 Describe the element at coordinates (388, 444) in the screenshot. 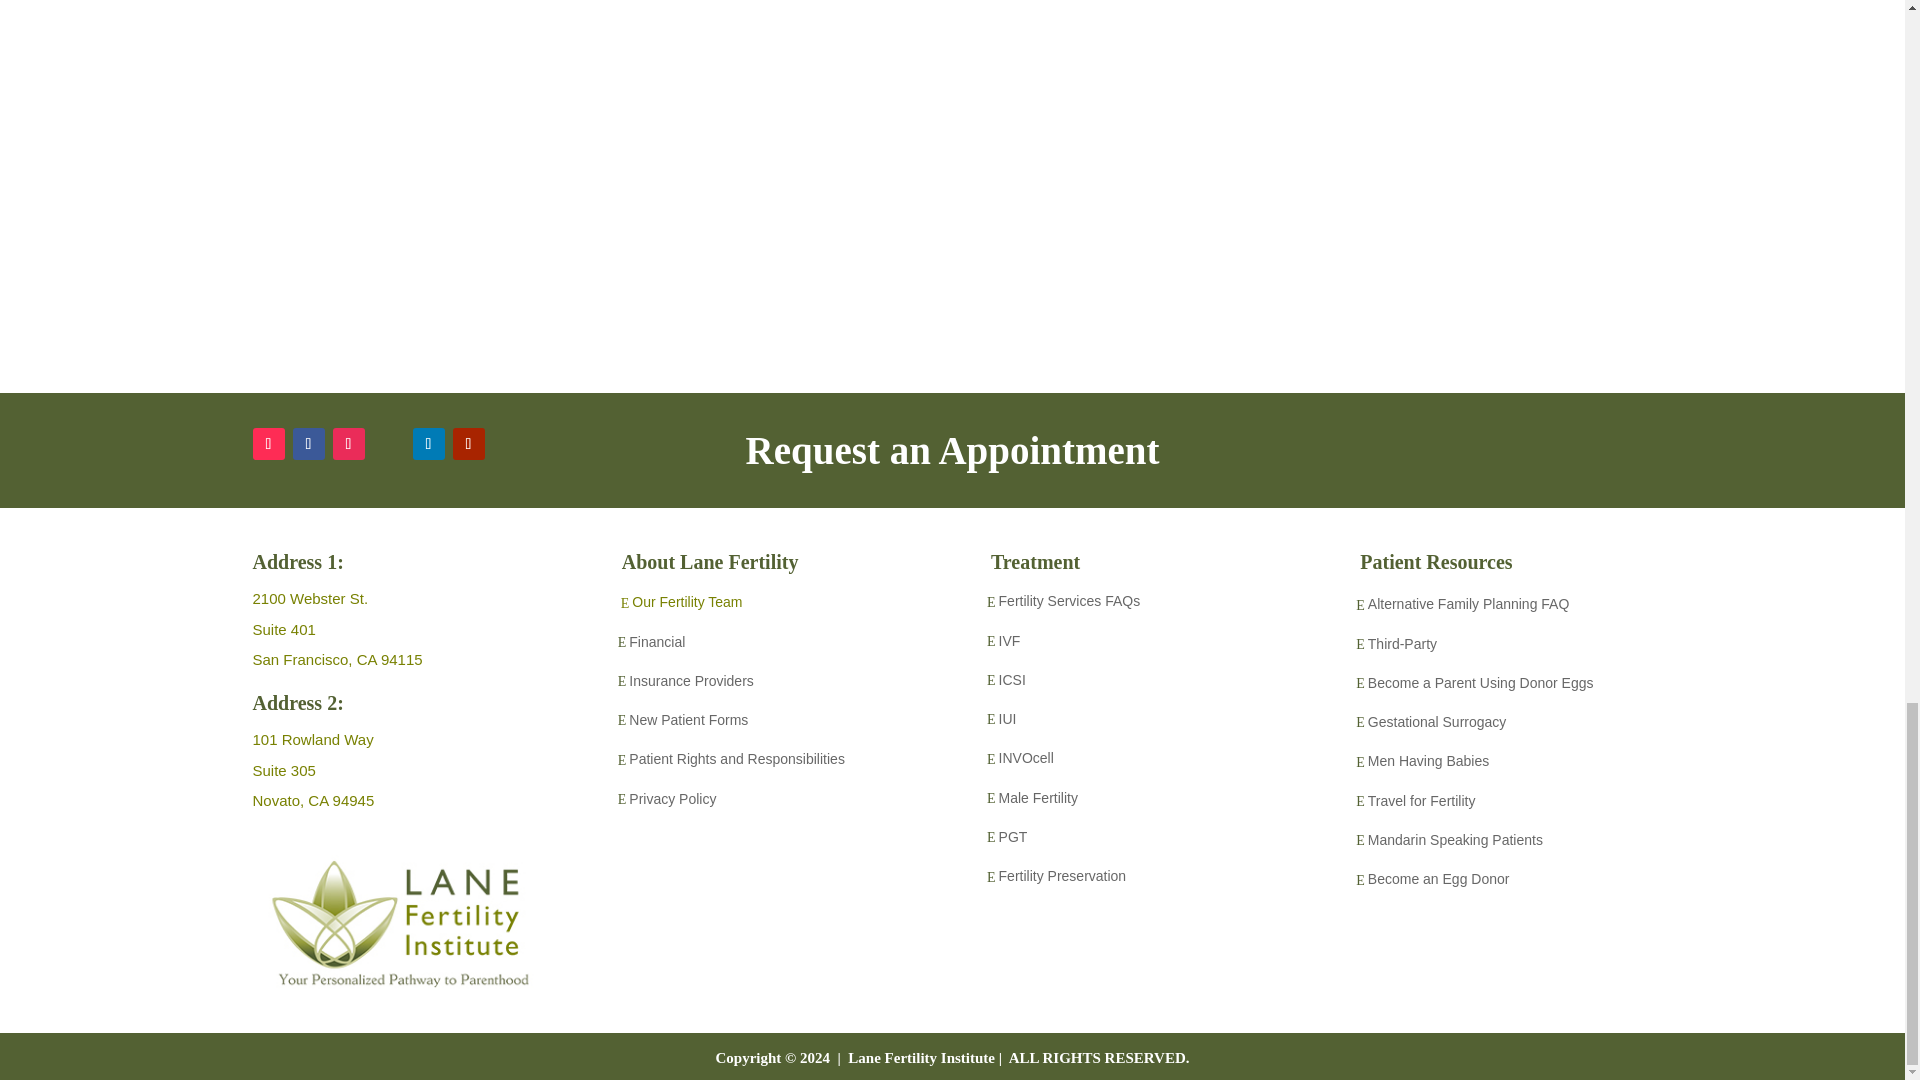

I see `Follow on ` at that location.